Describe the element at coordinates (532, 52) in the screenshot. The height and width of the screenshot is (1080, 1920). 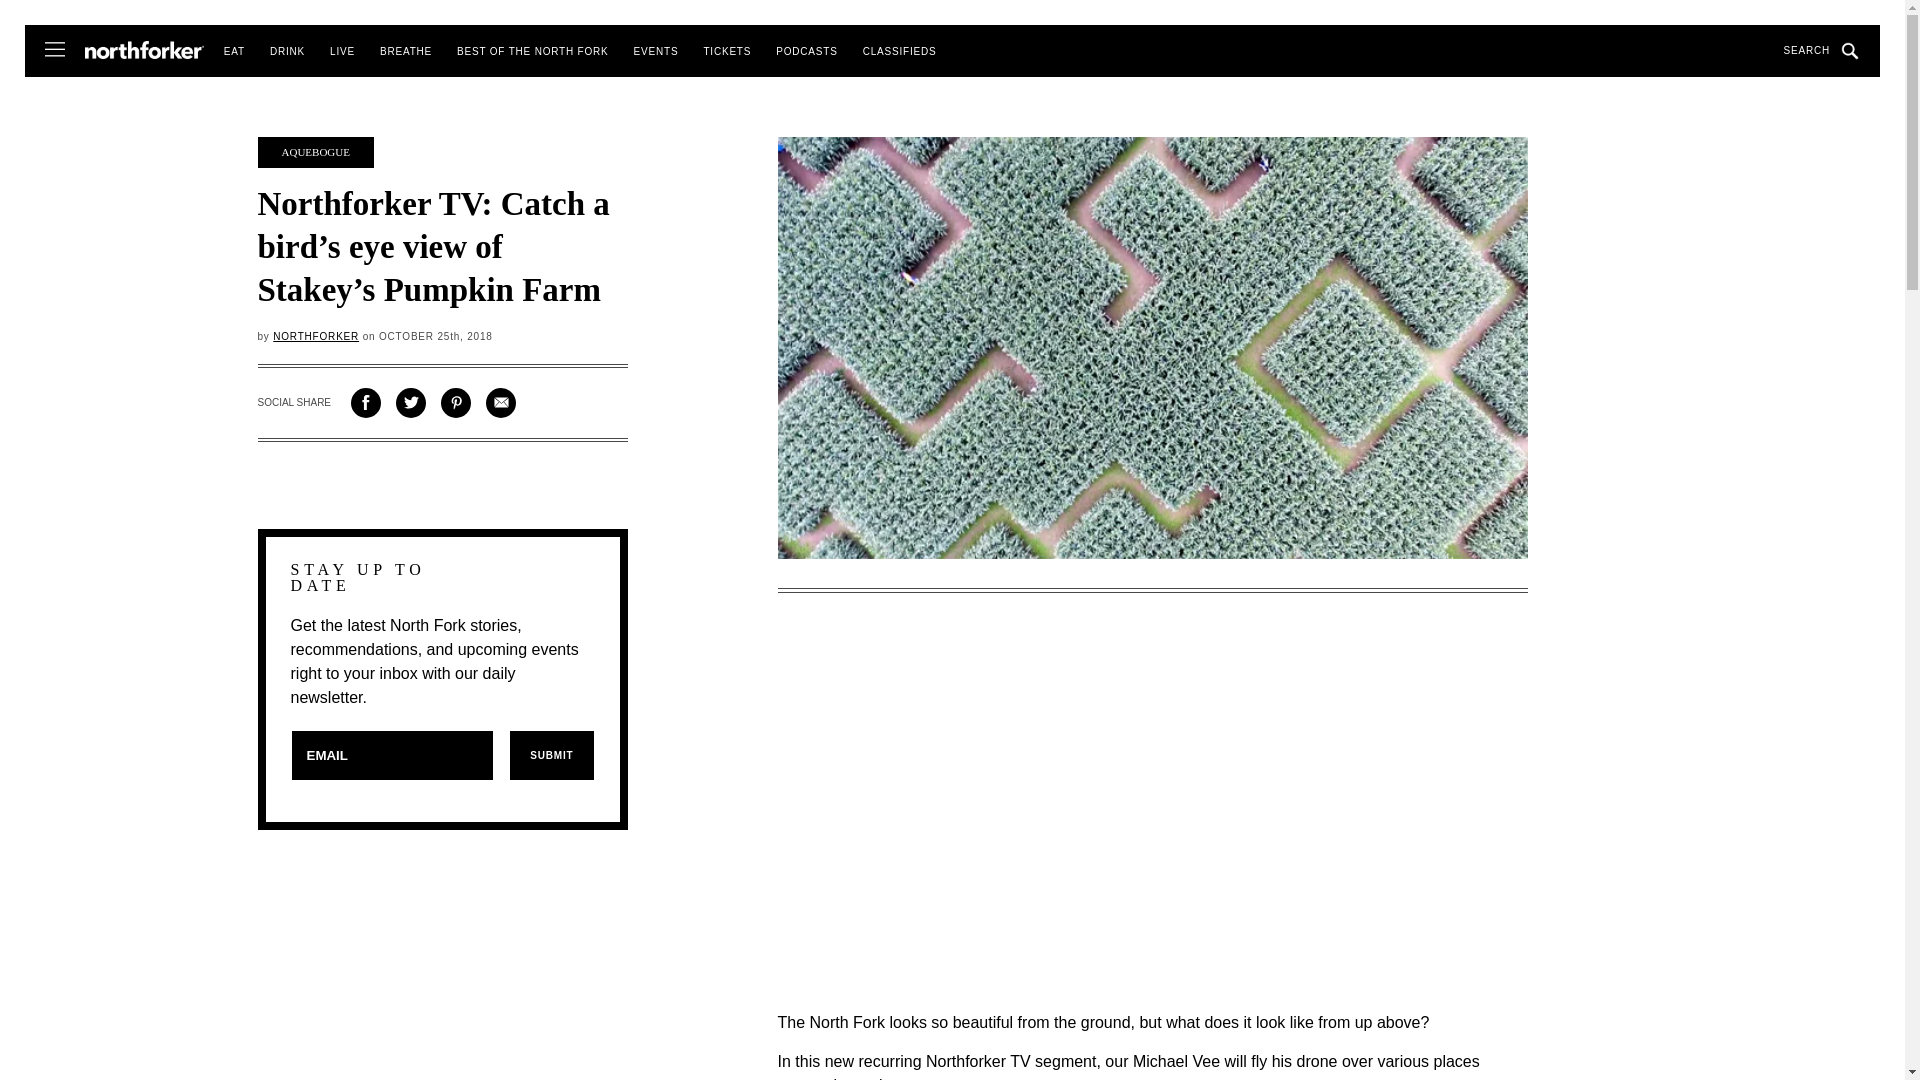
I see `BEST OF THE NORTH FORK` at that location.